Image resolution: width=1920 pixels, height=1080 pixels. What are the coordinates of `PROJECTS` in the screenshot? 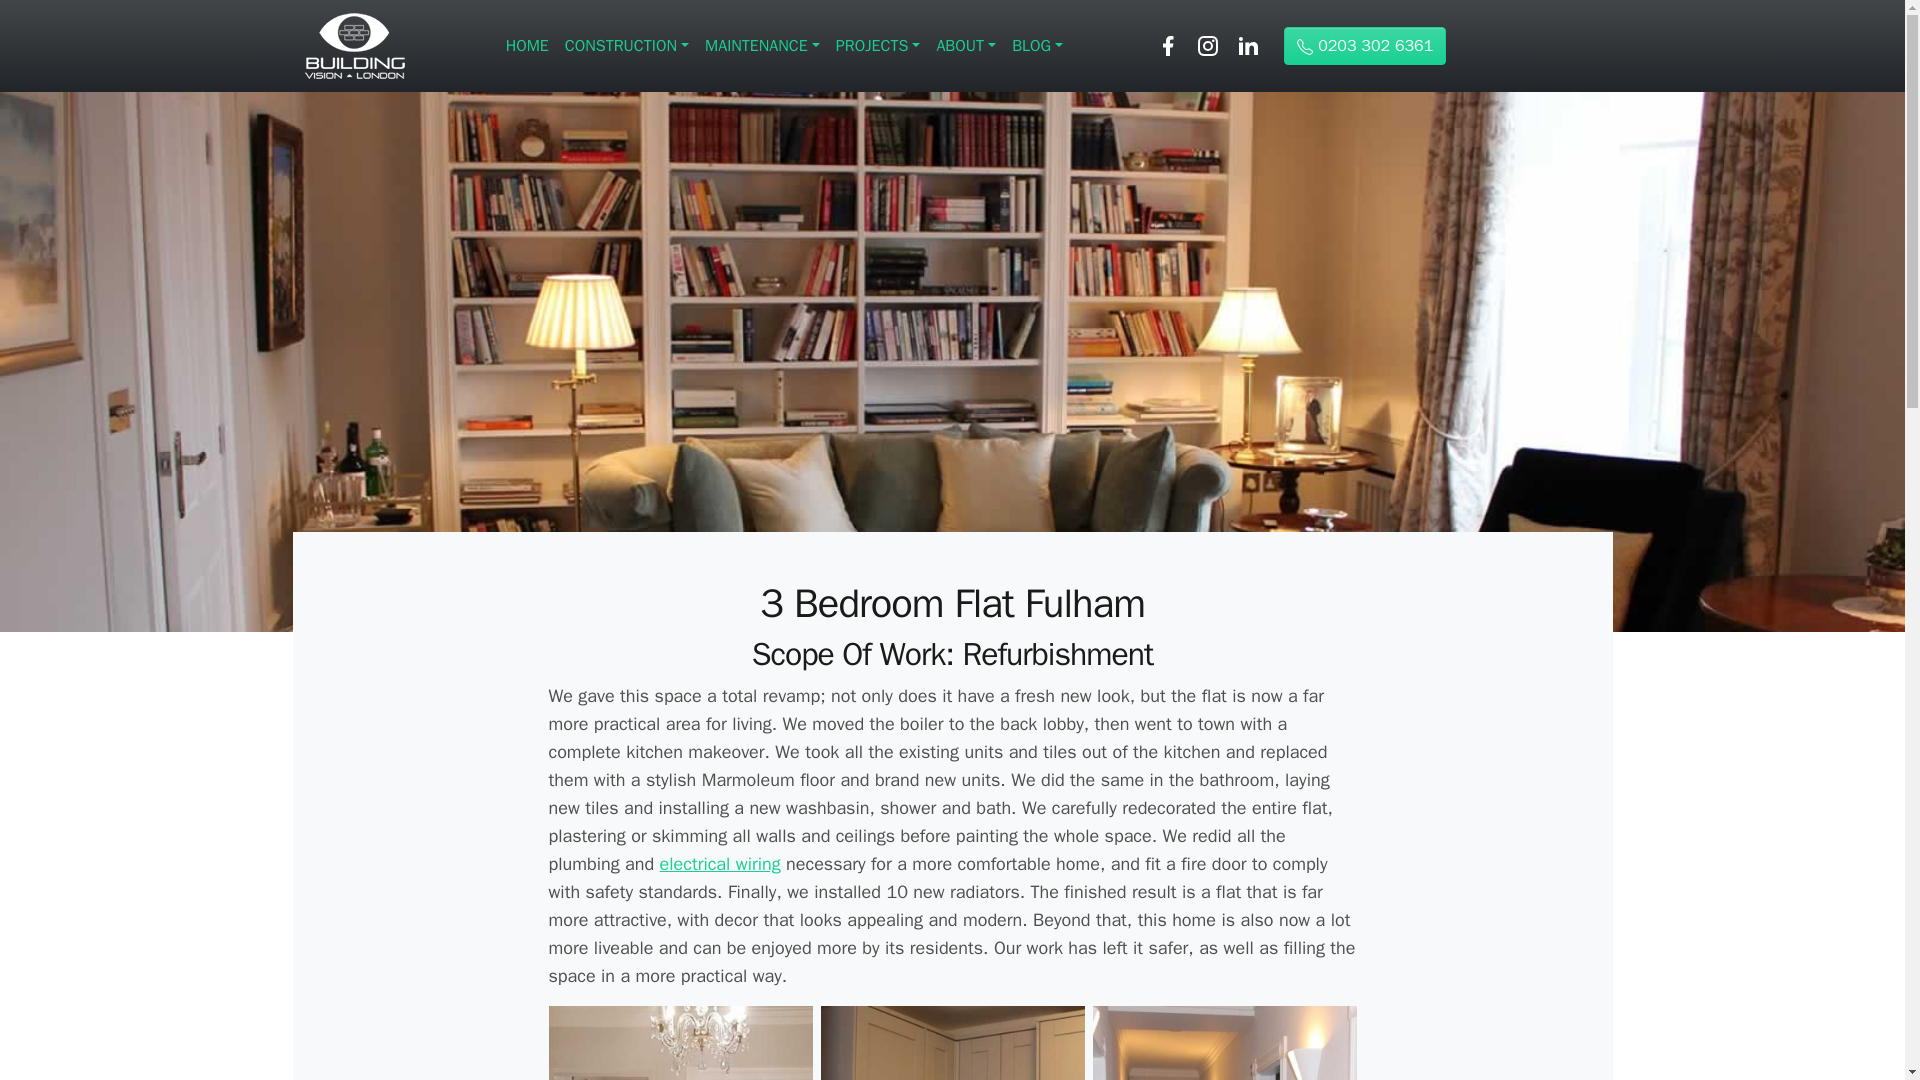 It's located at (878, 45).